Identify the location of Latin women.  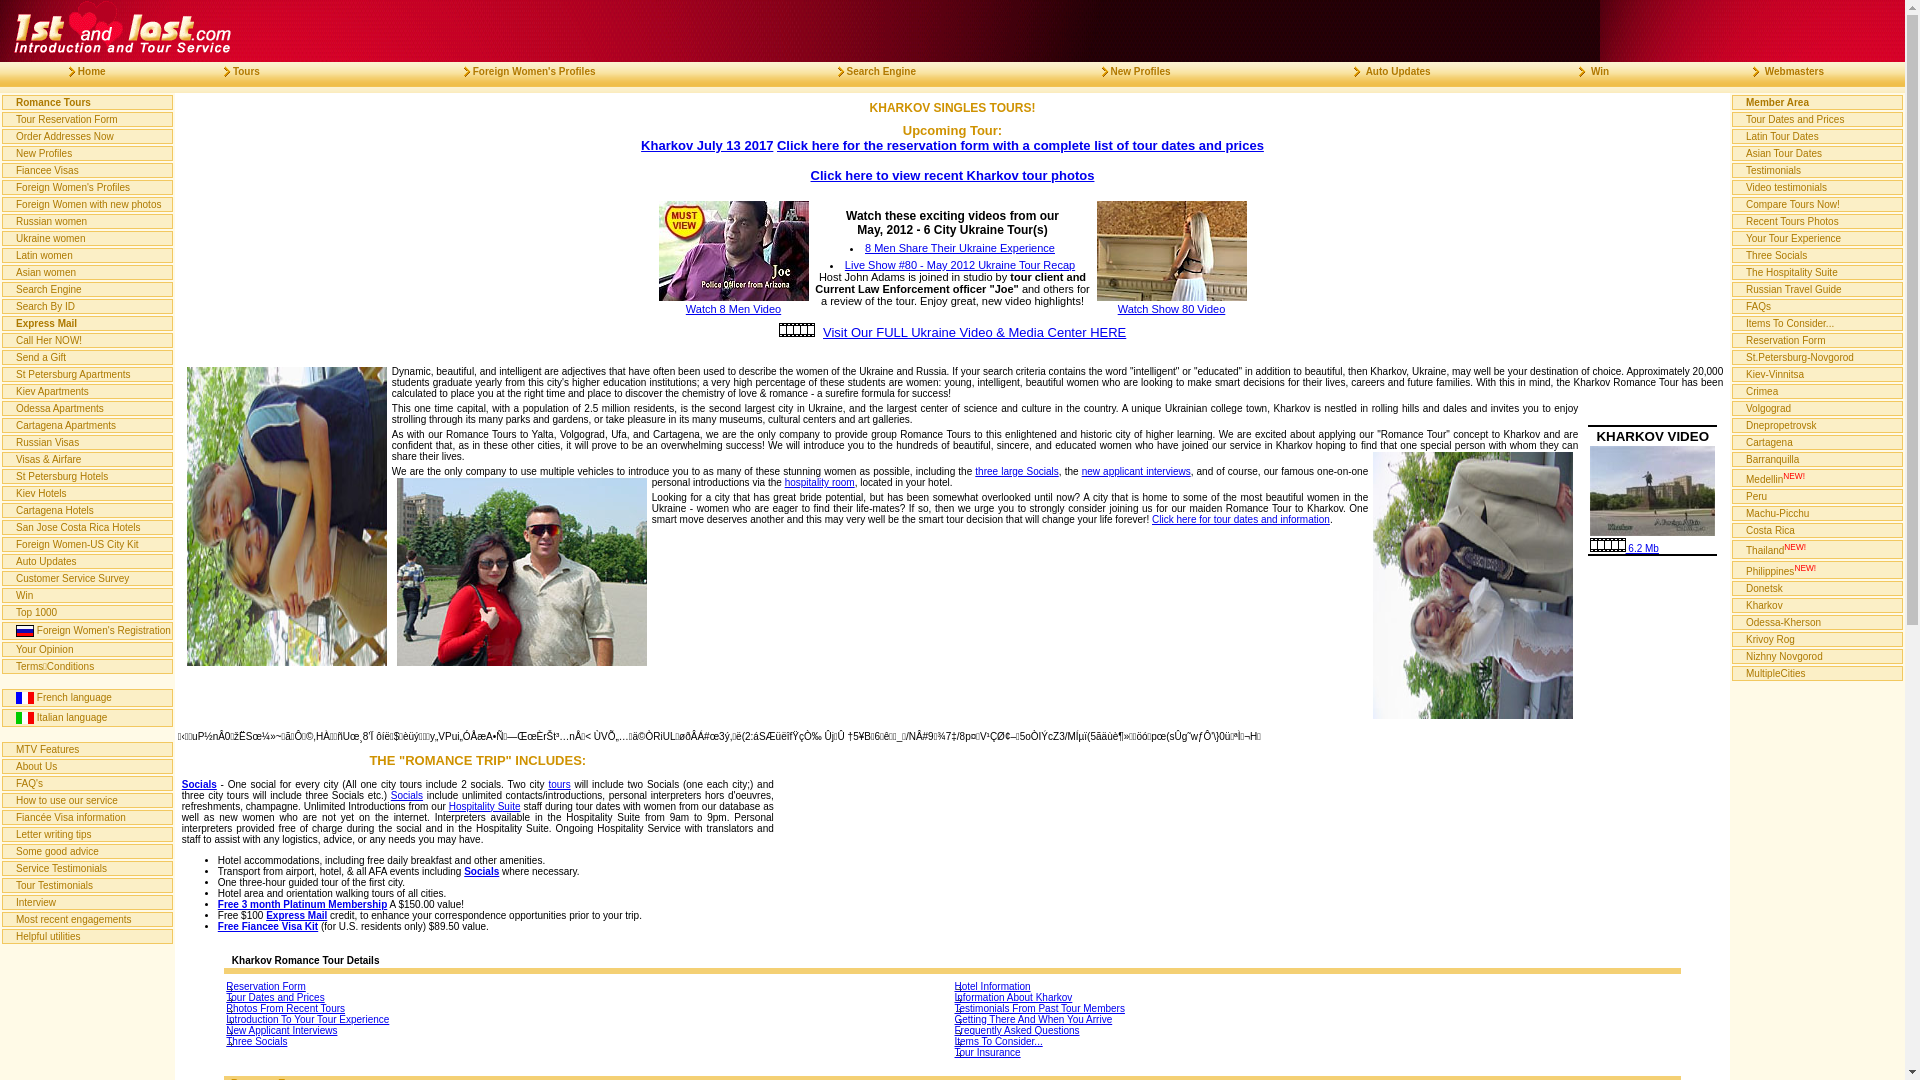
(88, 256).